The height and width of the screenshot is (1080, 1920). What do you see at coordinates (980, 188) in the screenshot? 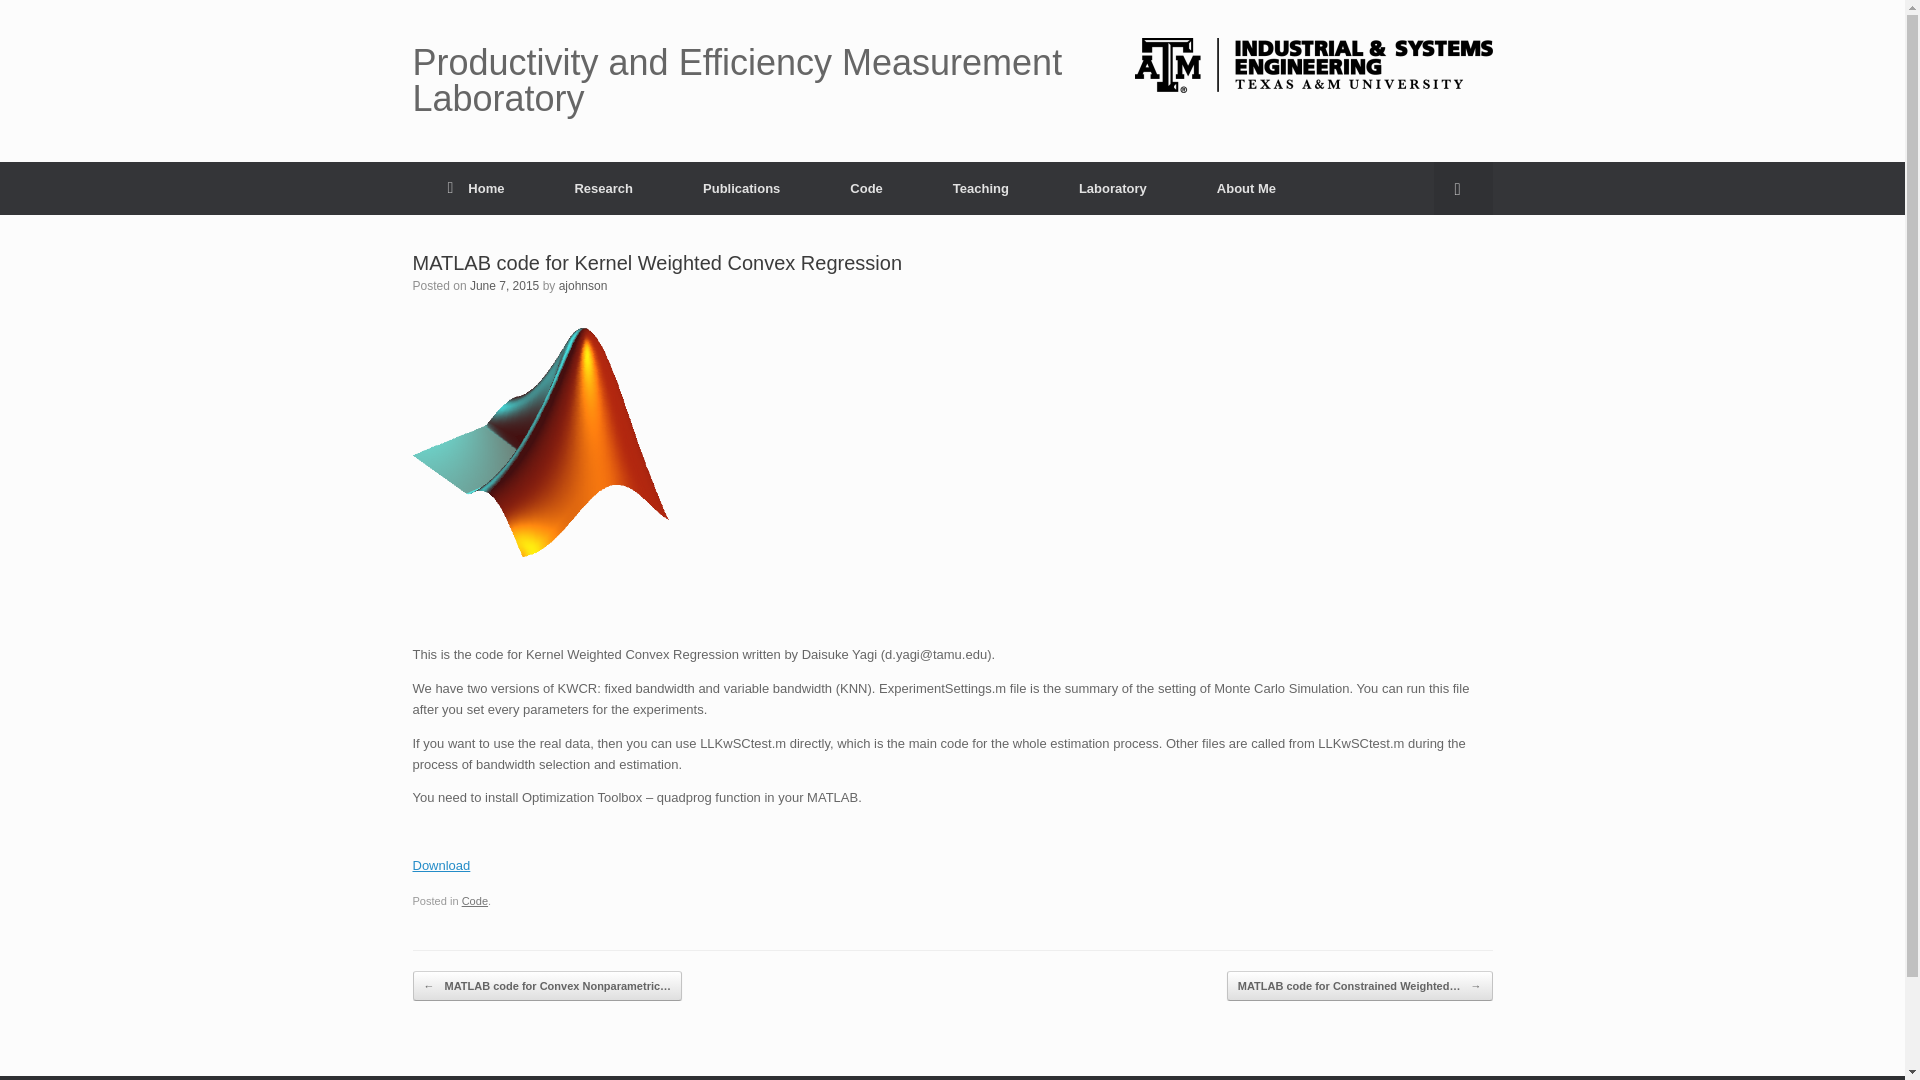
I see `Teaching` at bounding box center [980, 188].